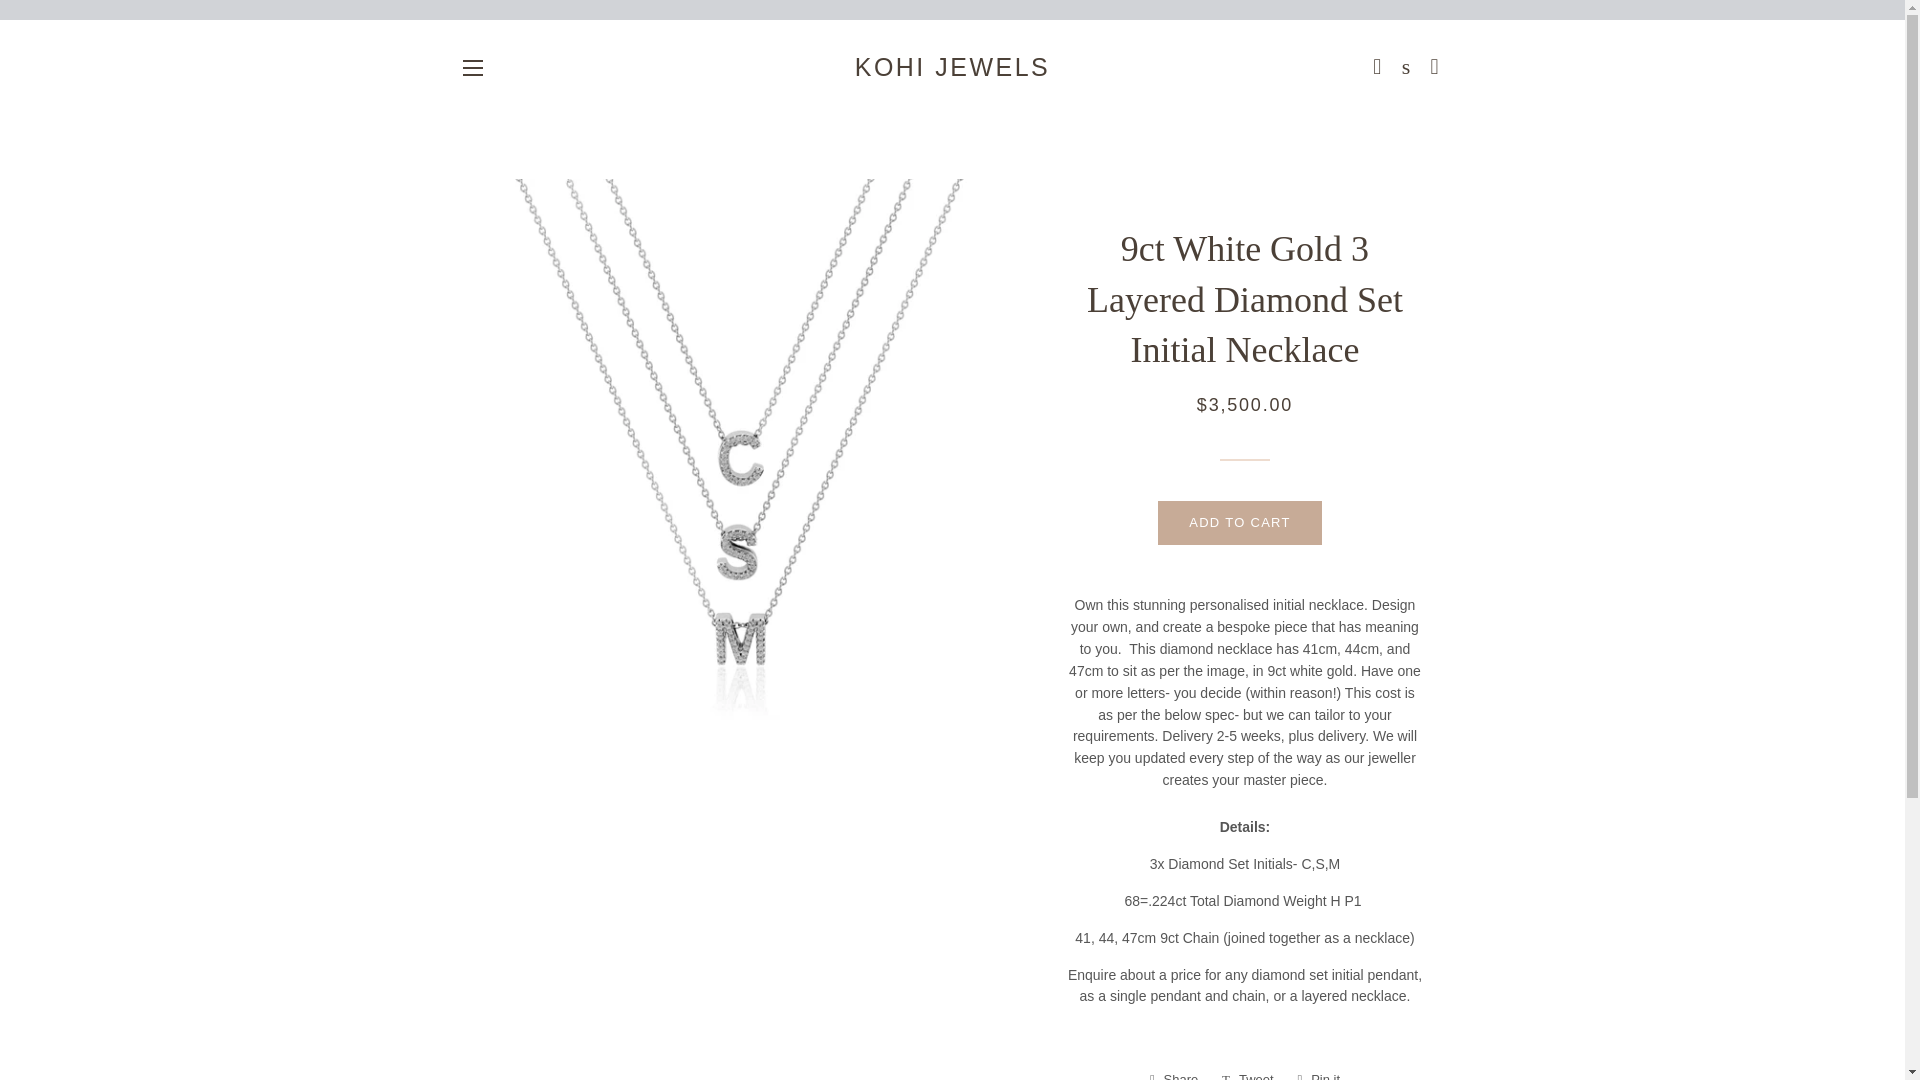 This screenshot has height=1080, width=1920. I want to click on Pin on Pinterest, so click(1320, 1072).